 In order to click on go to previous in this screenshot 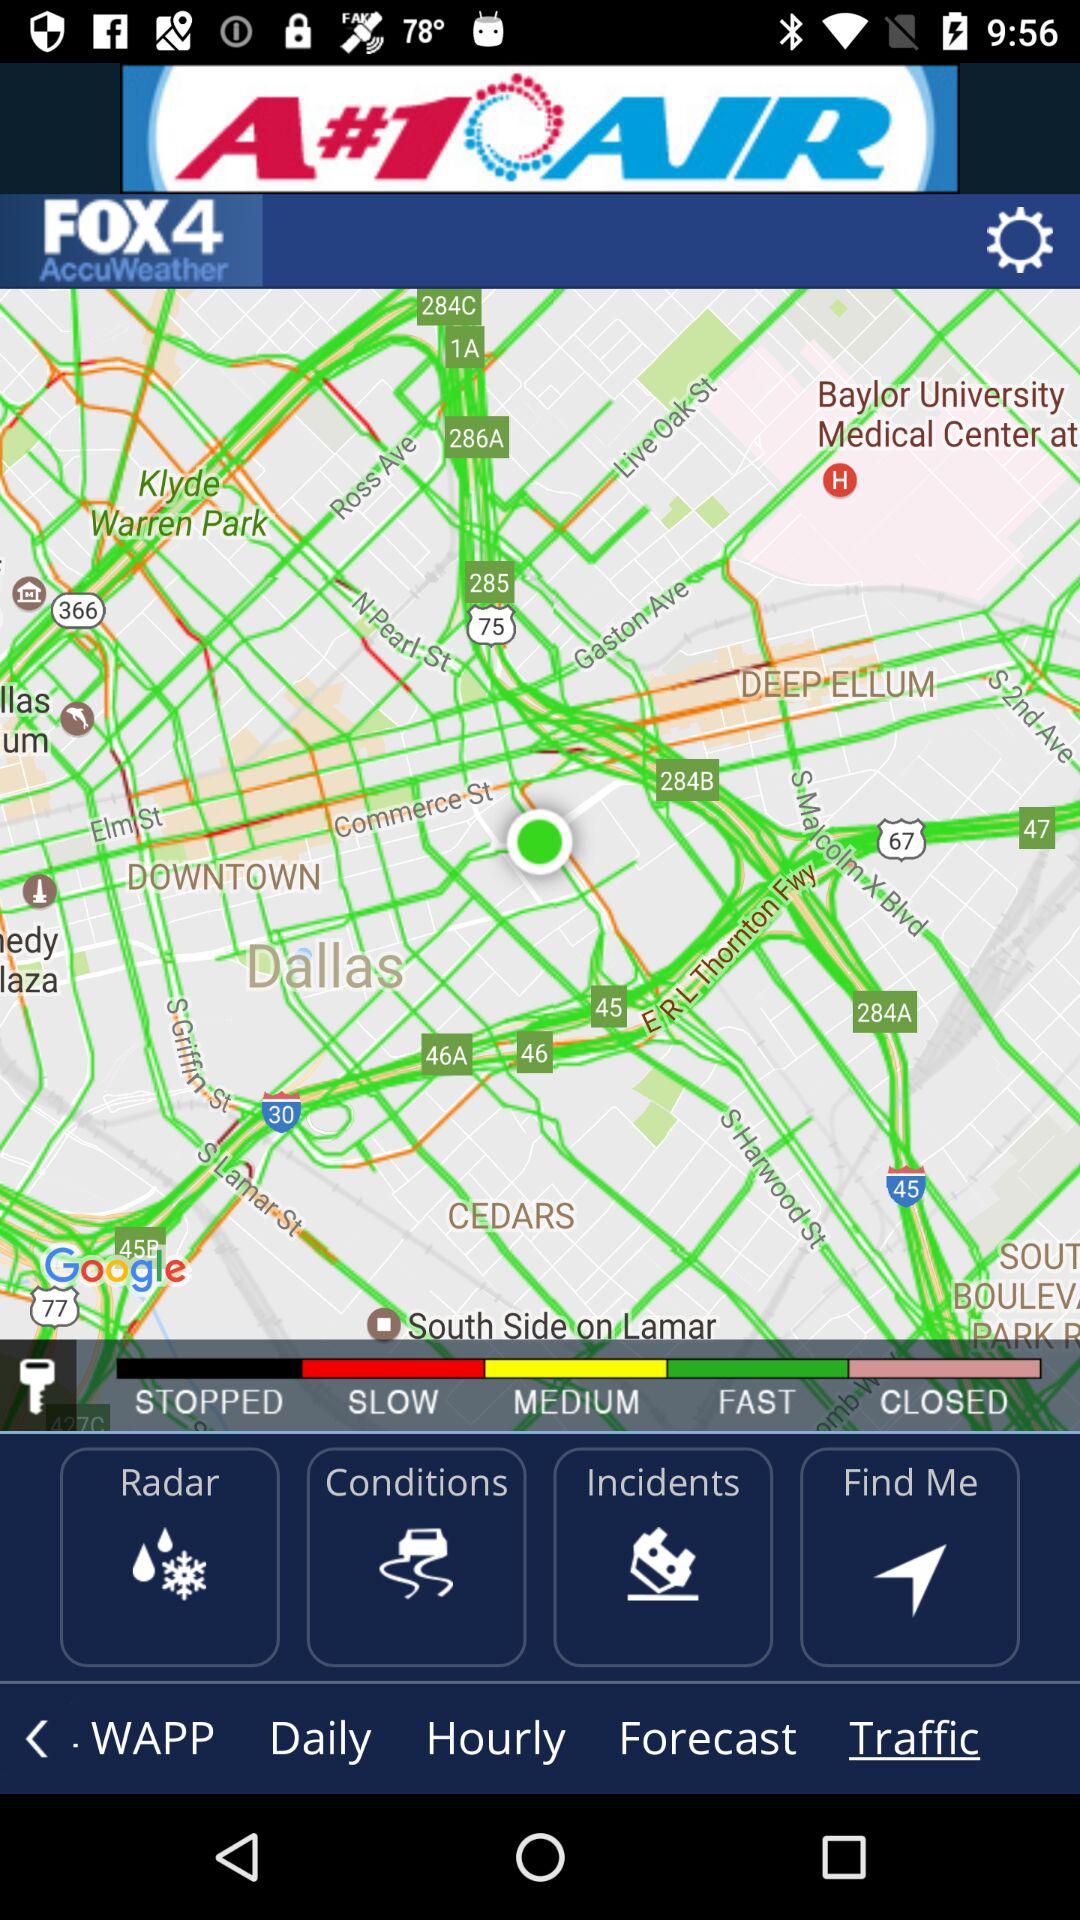, I will do `click(36, 1738)`.